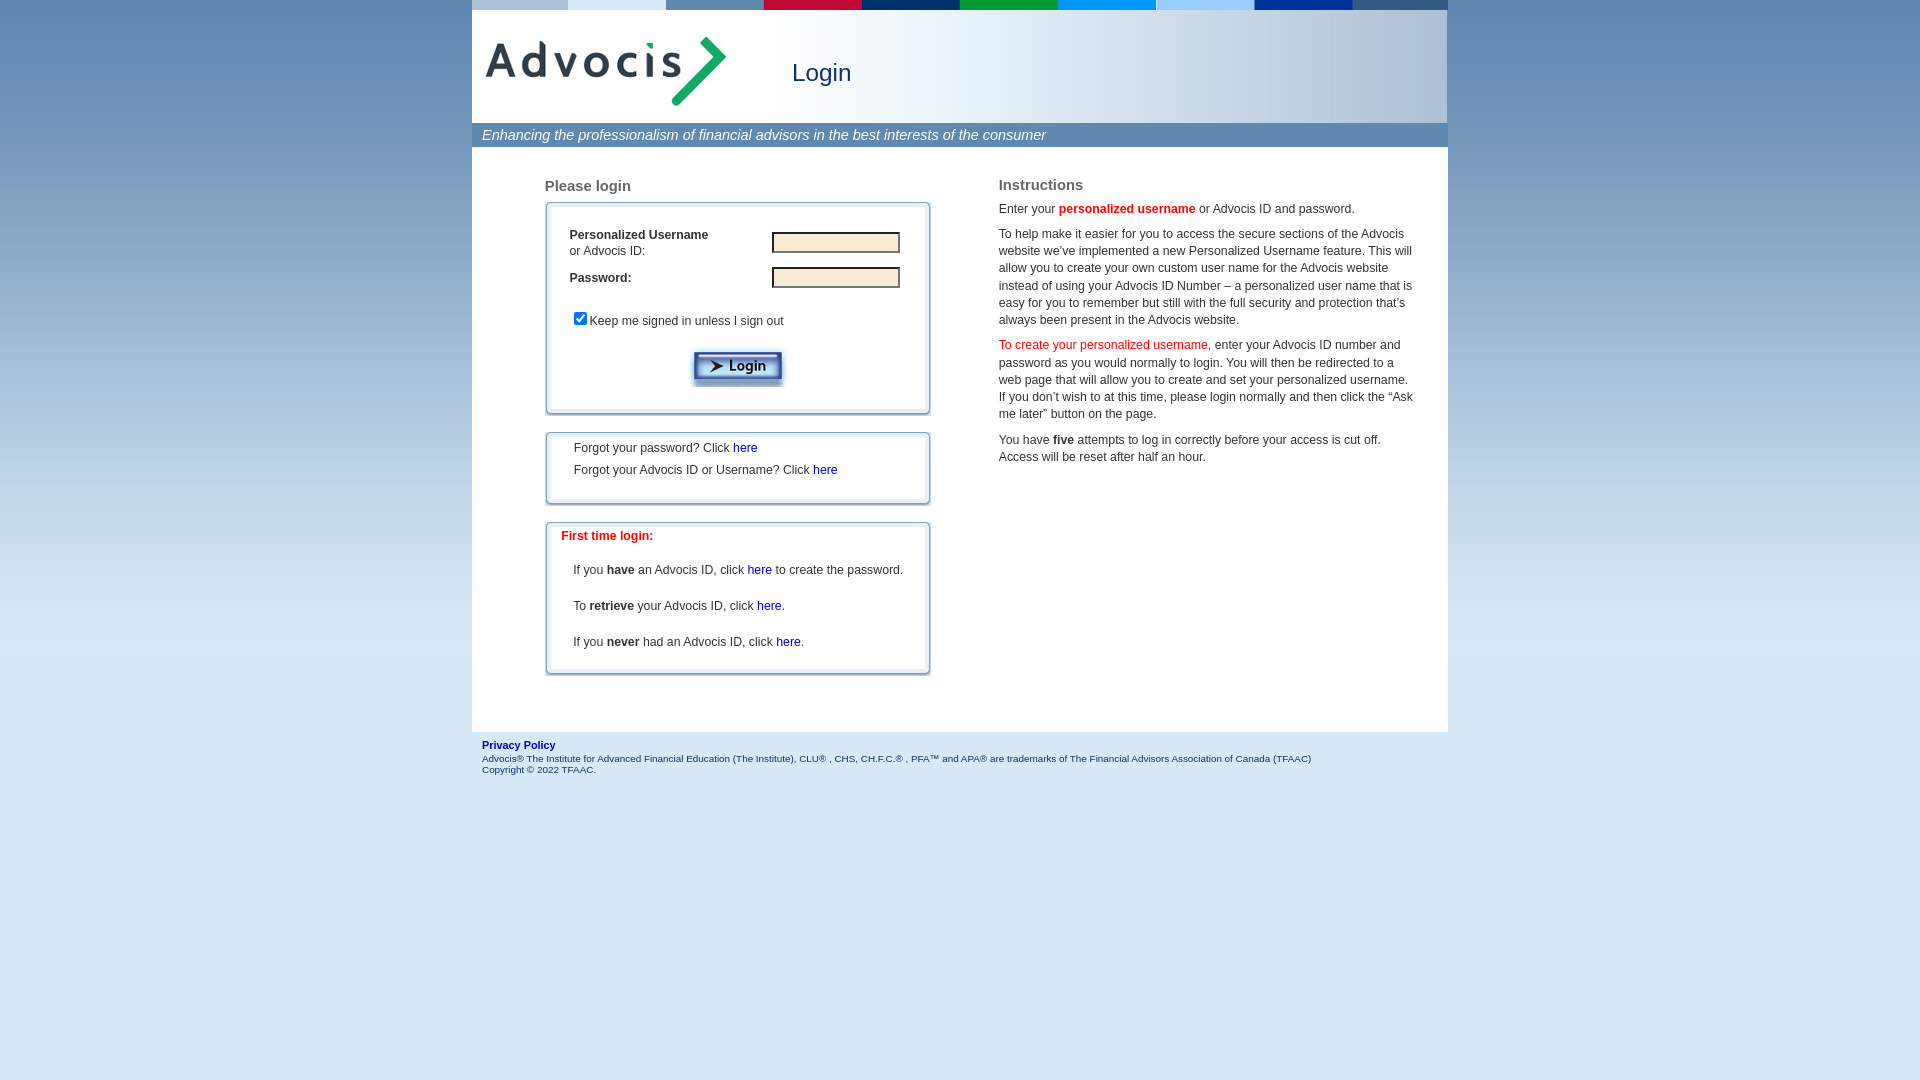 This screenshot has width=1920, height=1080. What do you see at coordinates (746, 448) in the screenshot?
I see `here` at bounding box center [746, 448].